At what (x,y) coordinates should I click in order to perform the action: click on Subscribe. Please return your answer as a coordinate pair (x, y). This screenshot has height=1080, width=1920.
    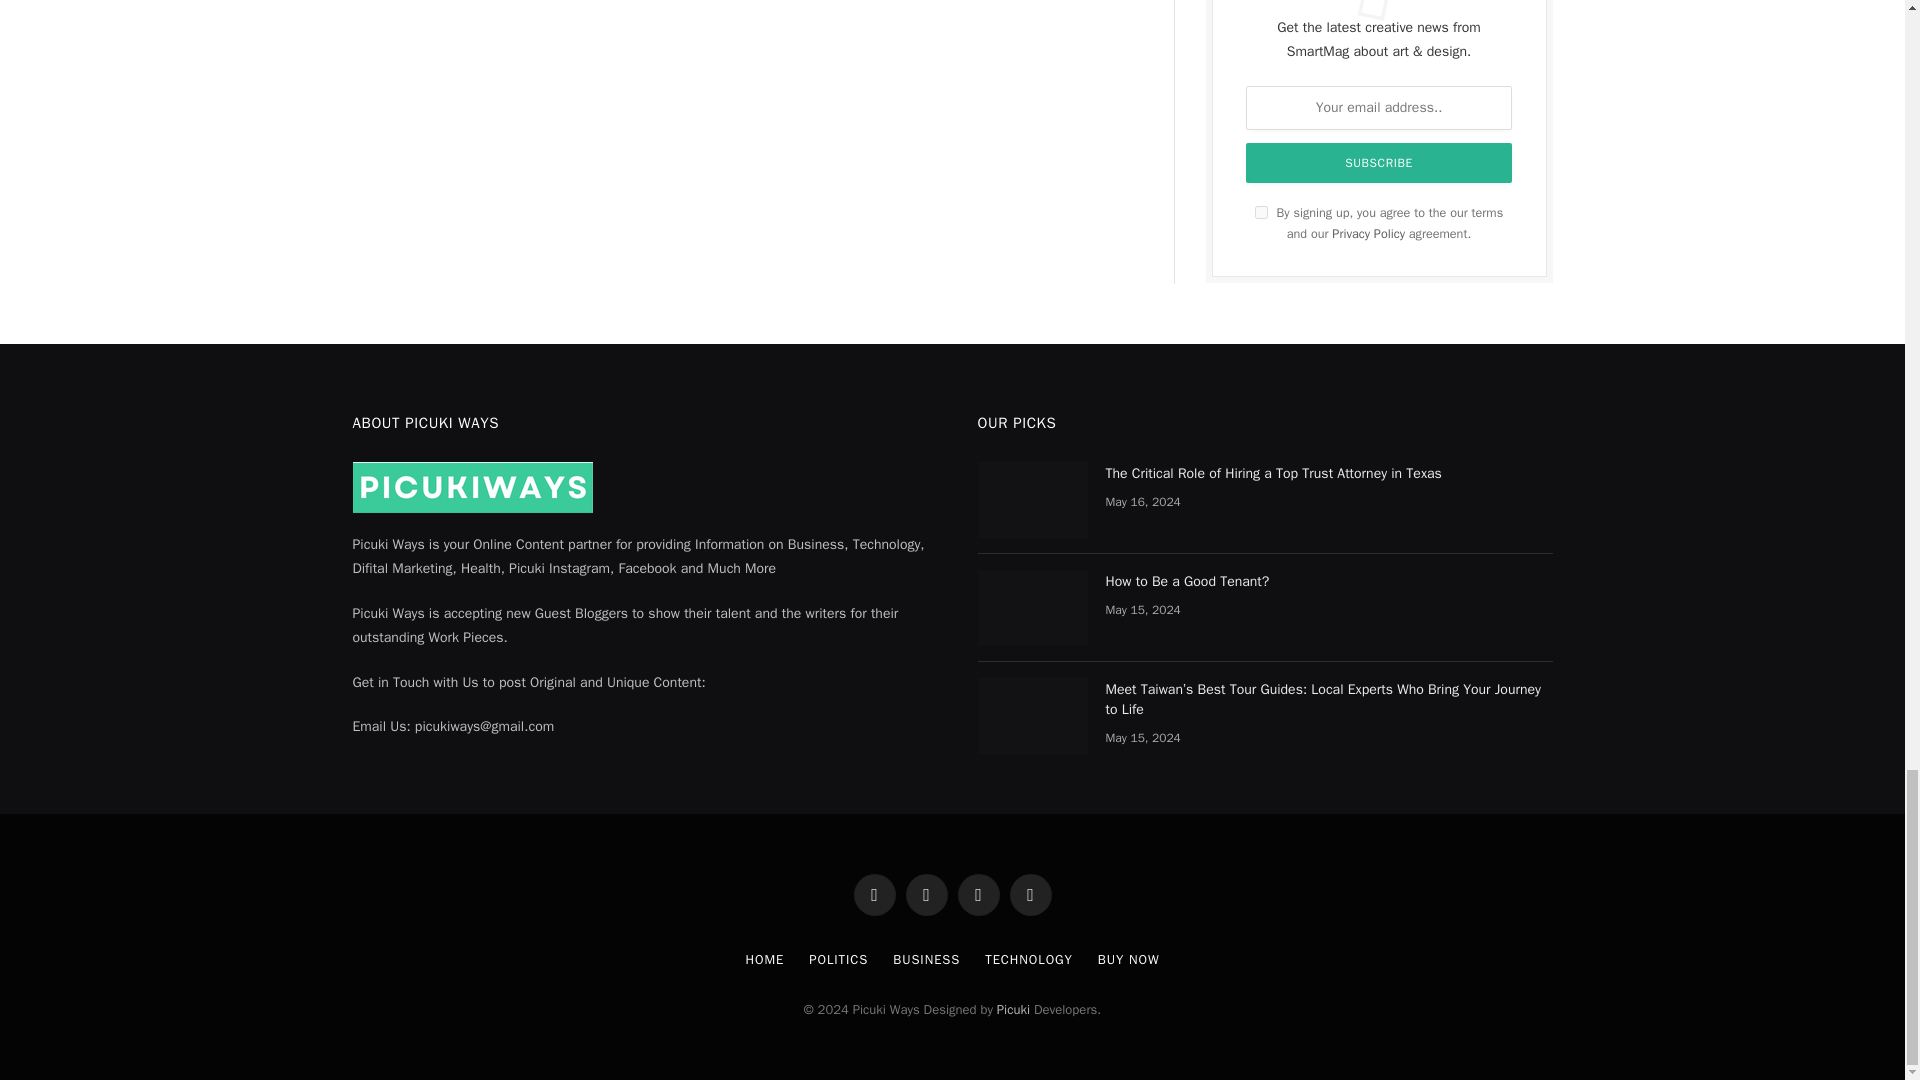
    Looking at the image, I should click on (1379, 162).